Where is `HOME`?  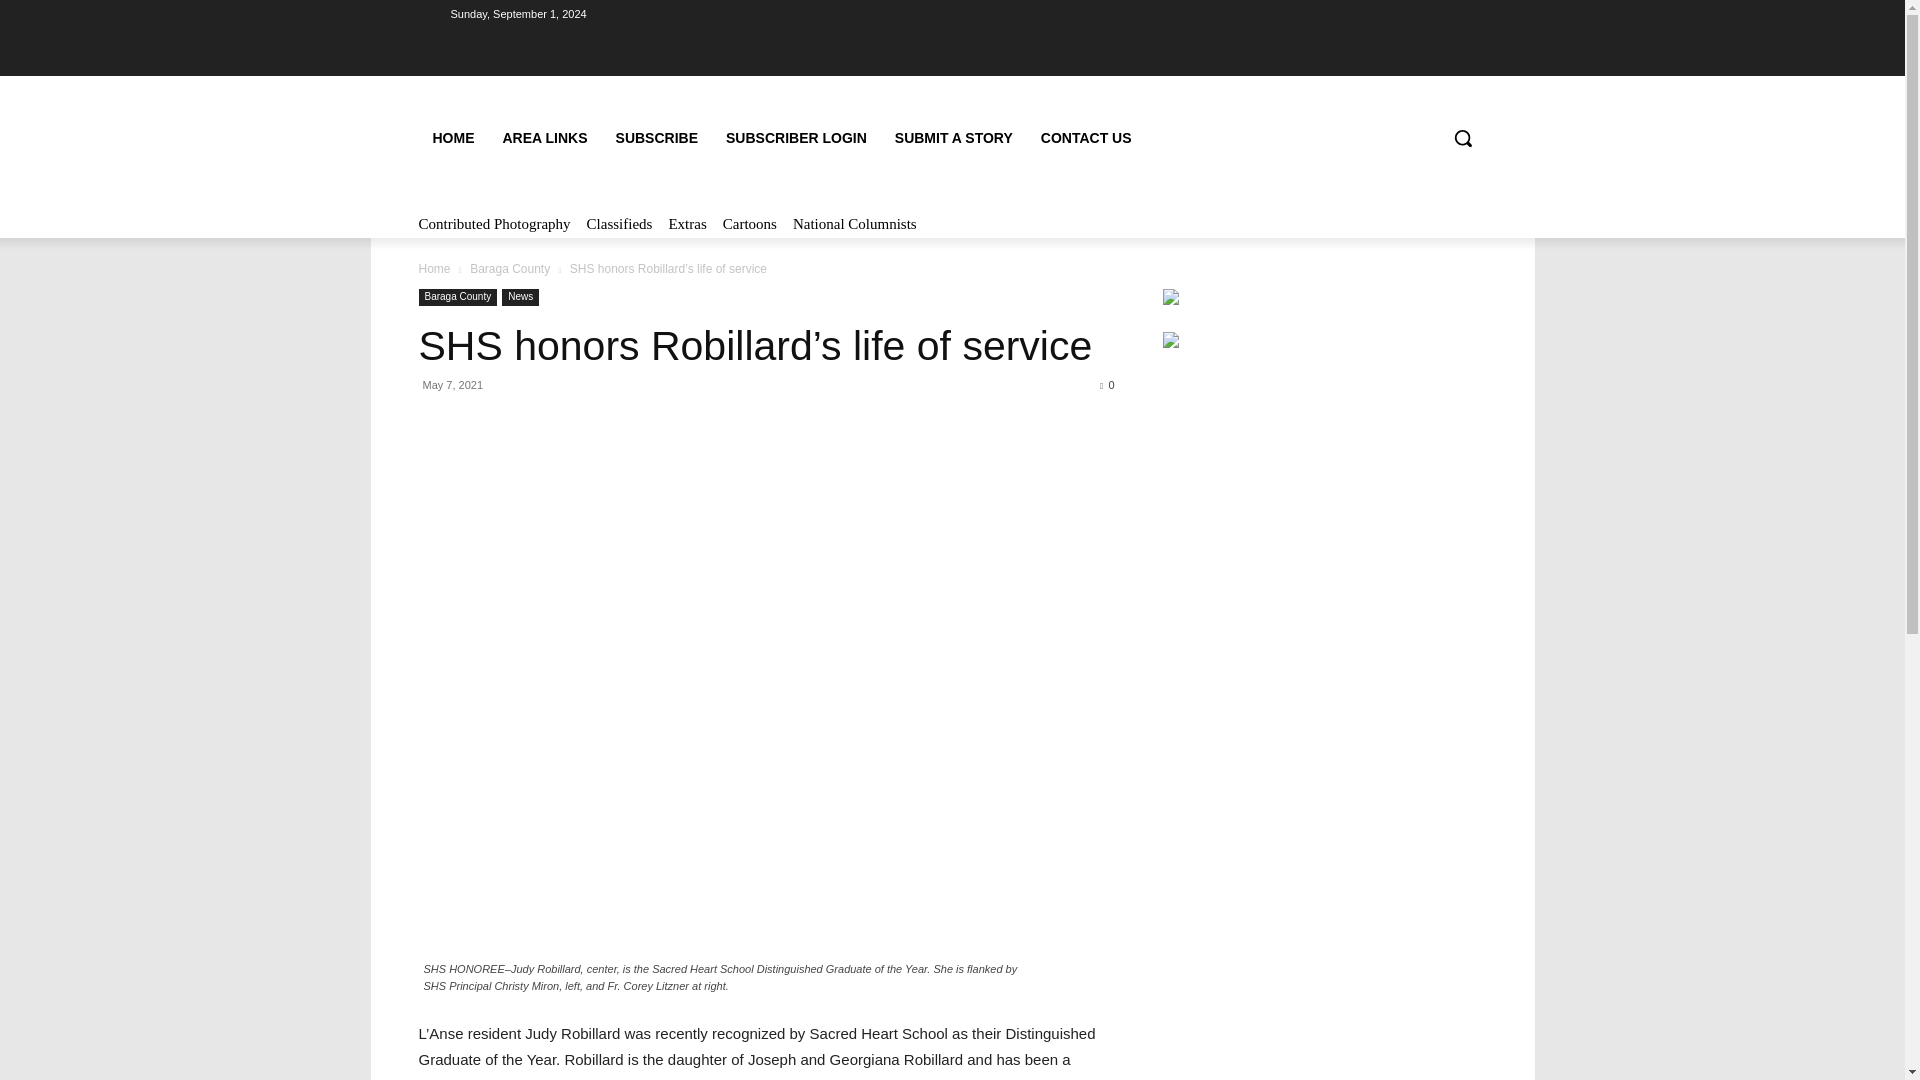
HOME is located at coordinates (452, 138).